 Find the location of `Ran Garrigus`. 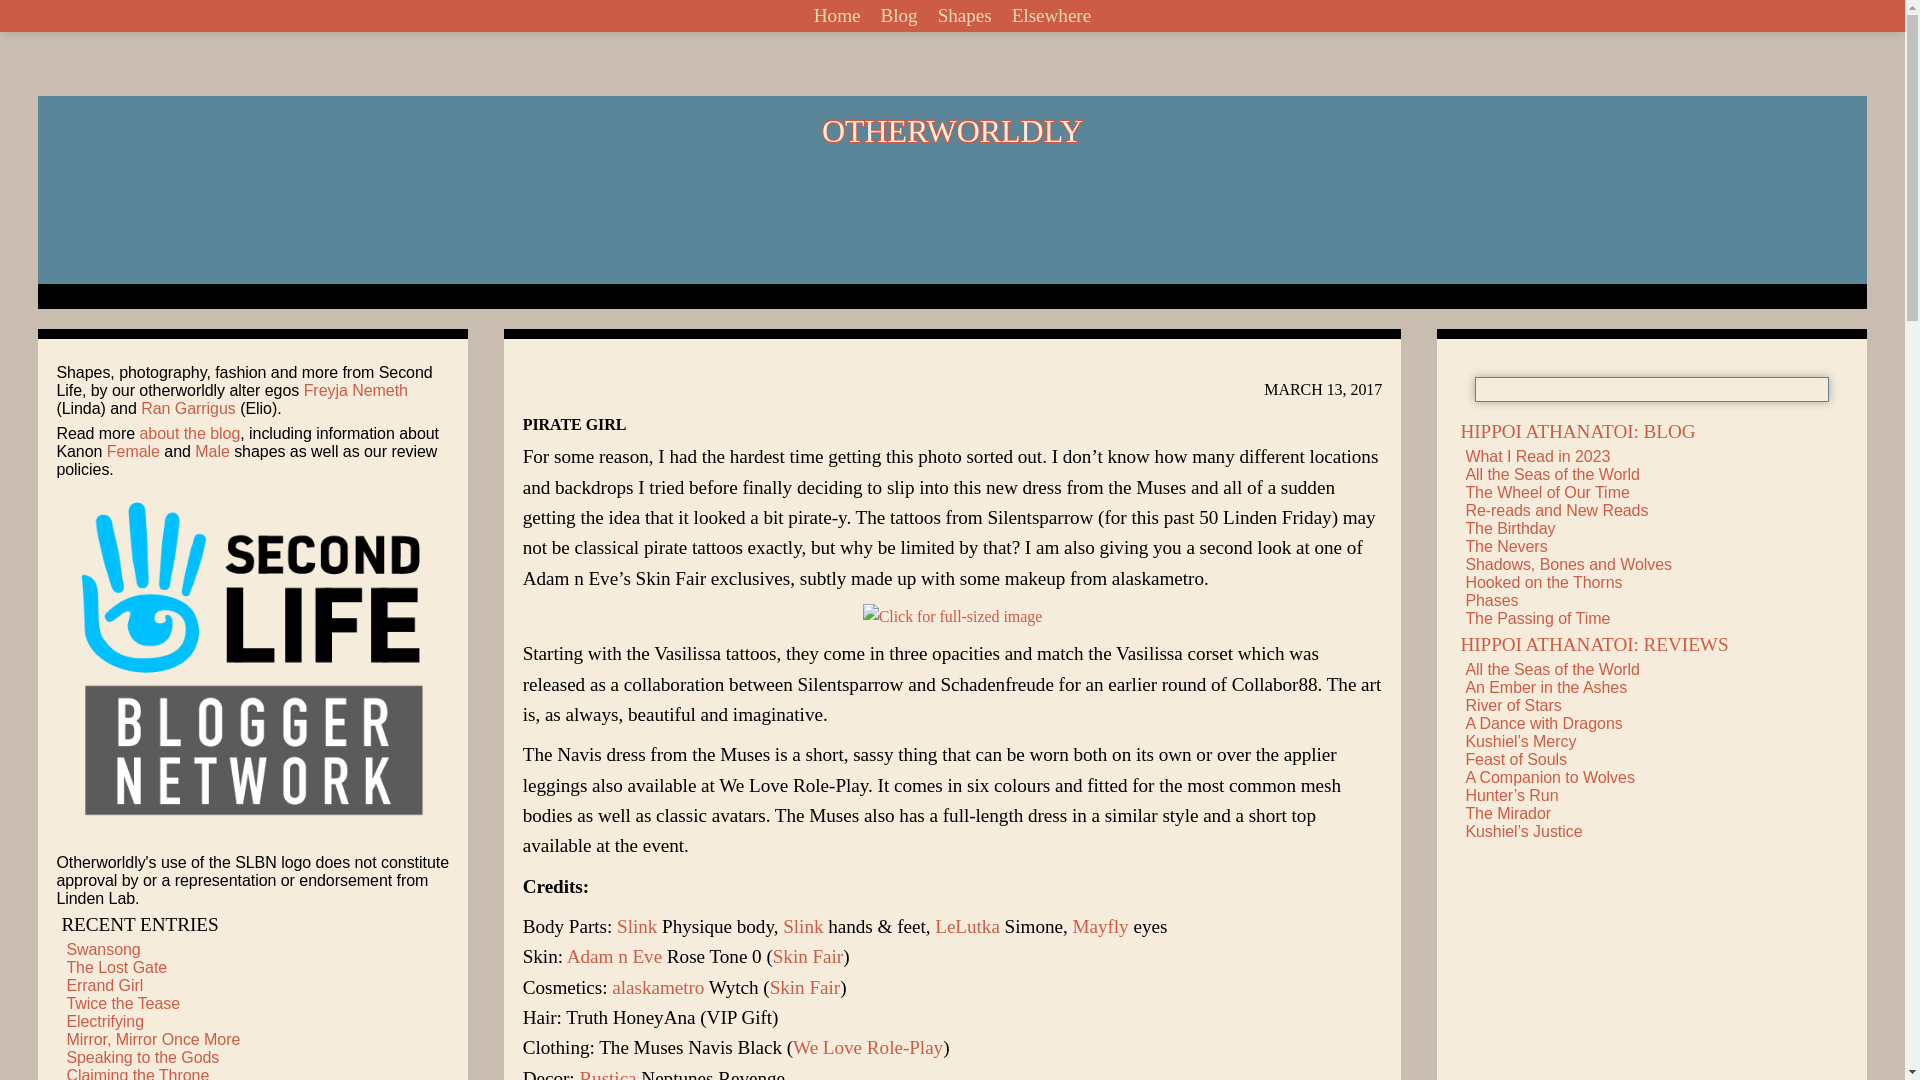

Ran Garrigus is located at coordinates (188, 408).